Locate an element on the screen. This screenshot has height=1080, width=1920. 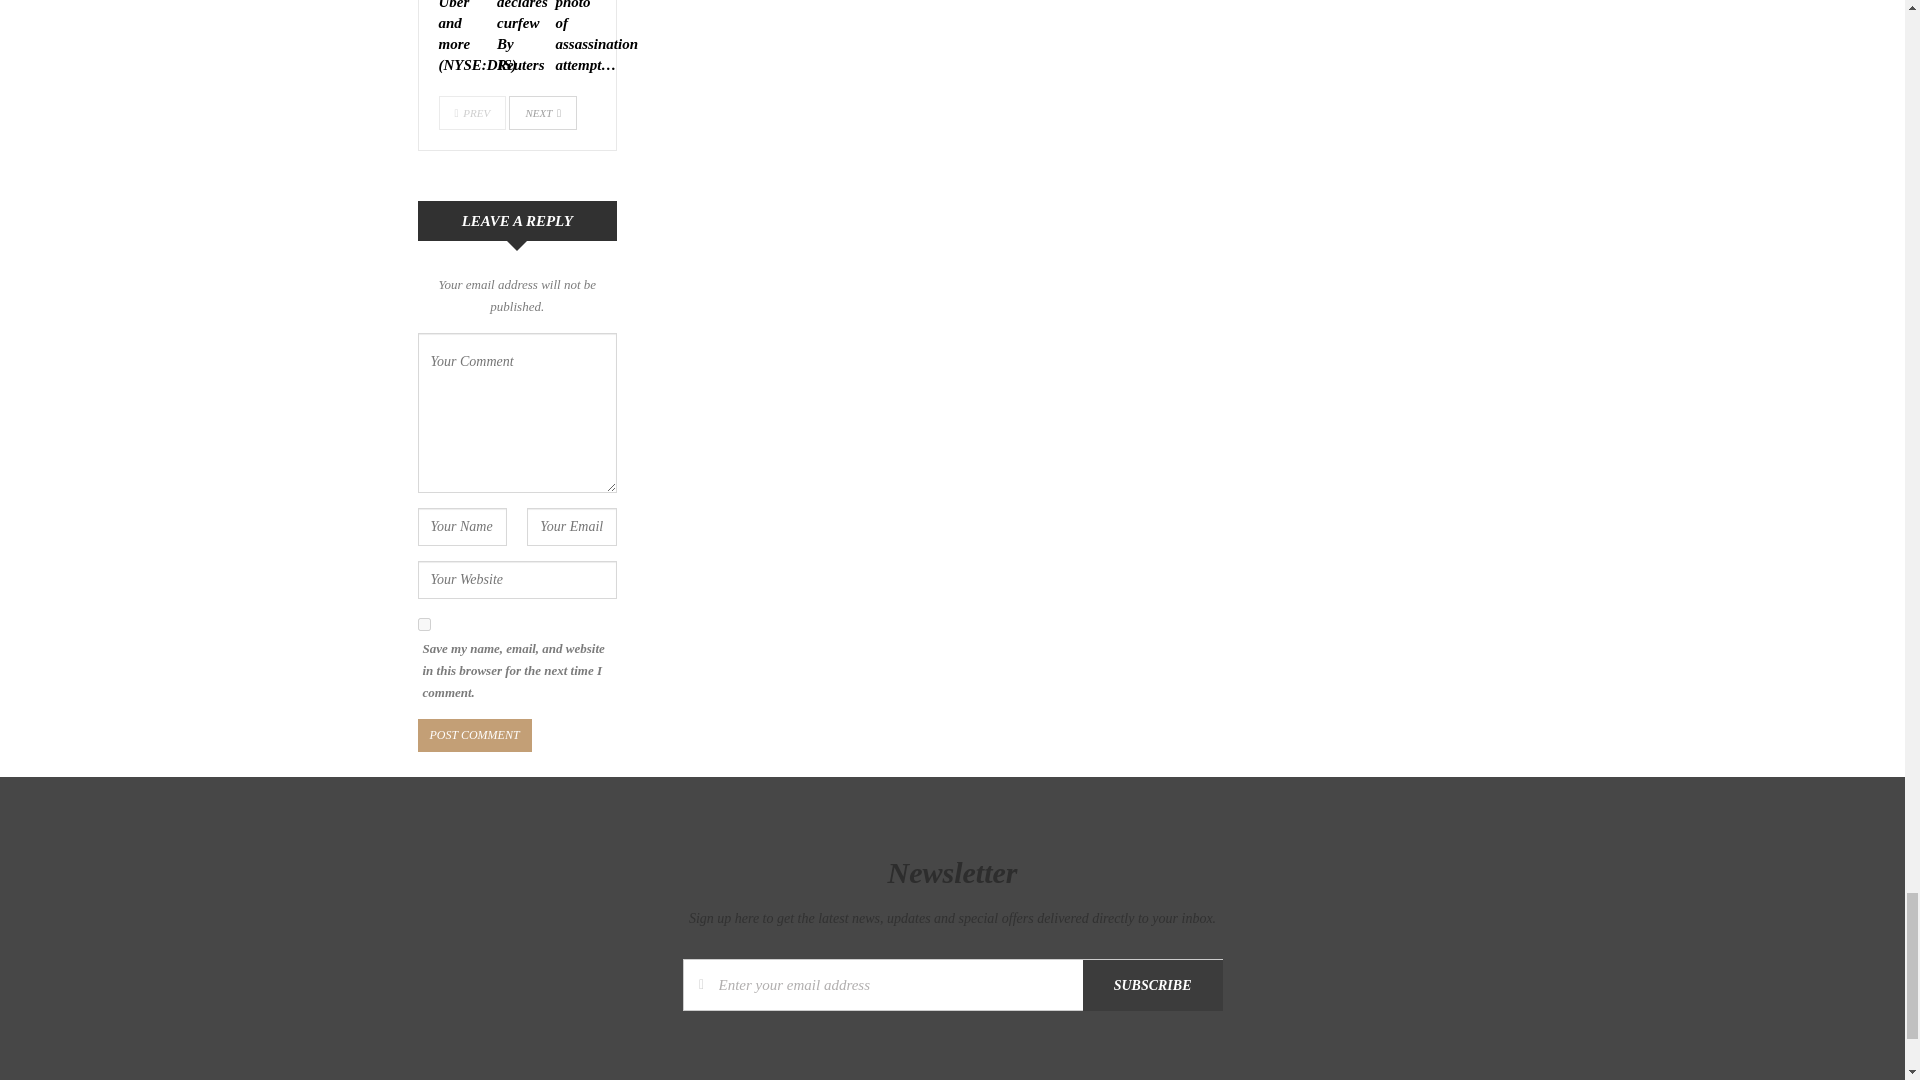
Post Comment is located at coordinates (474, 735).